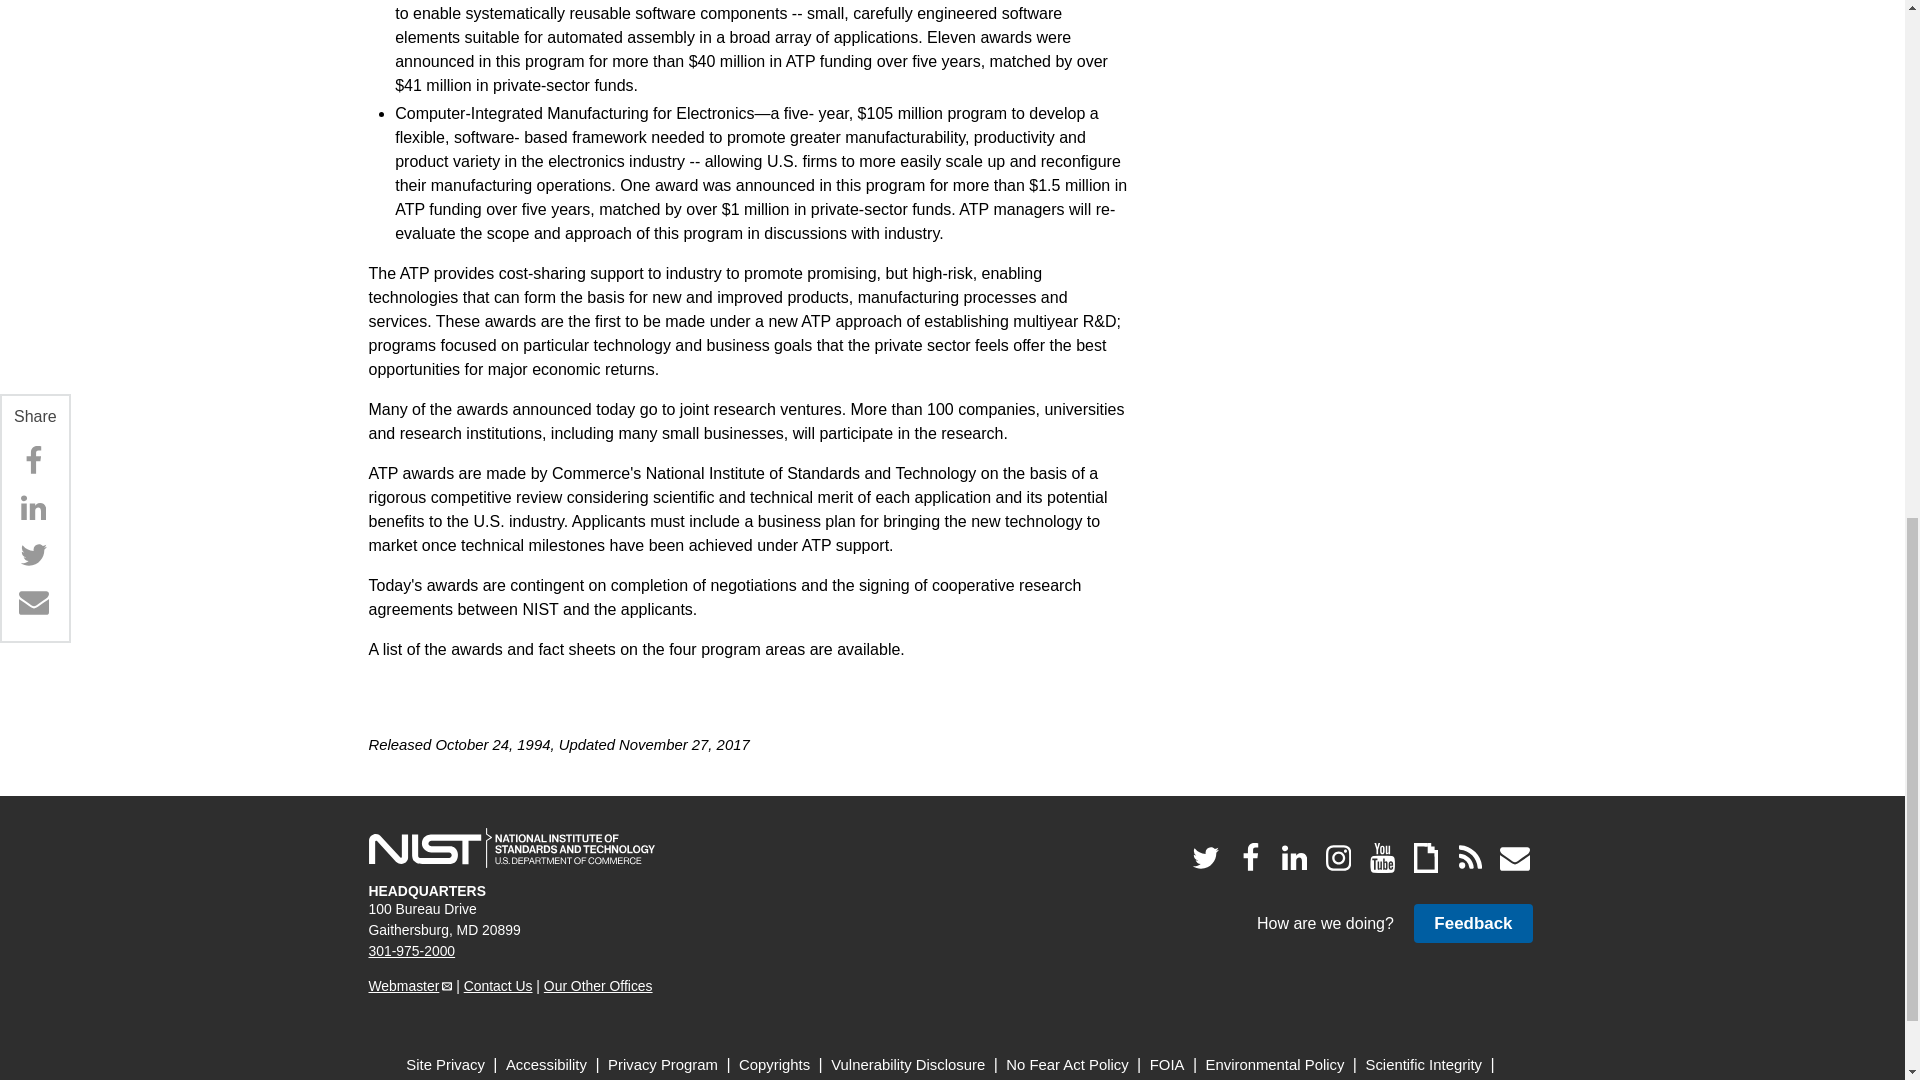  I want to click on Our Other Offices, so click(598, 986).